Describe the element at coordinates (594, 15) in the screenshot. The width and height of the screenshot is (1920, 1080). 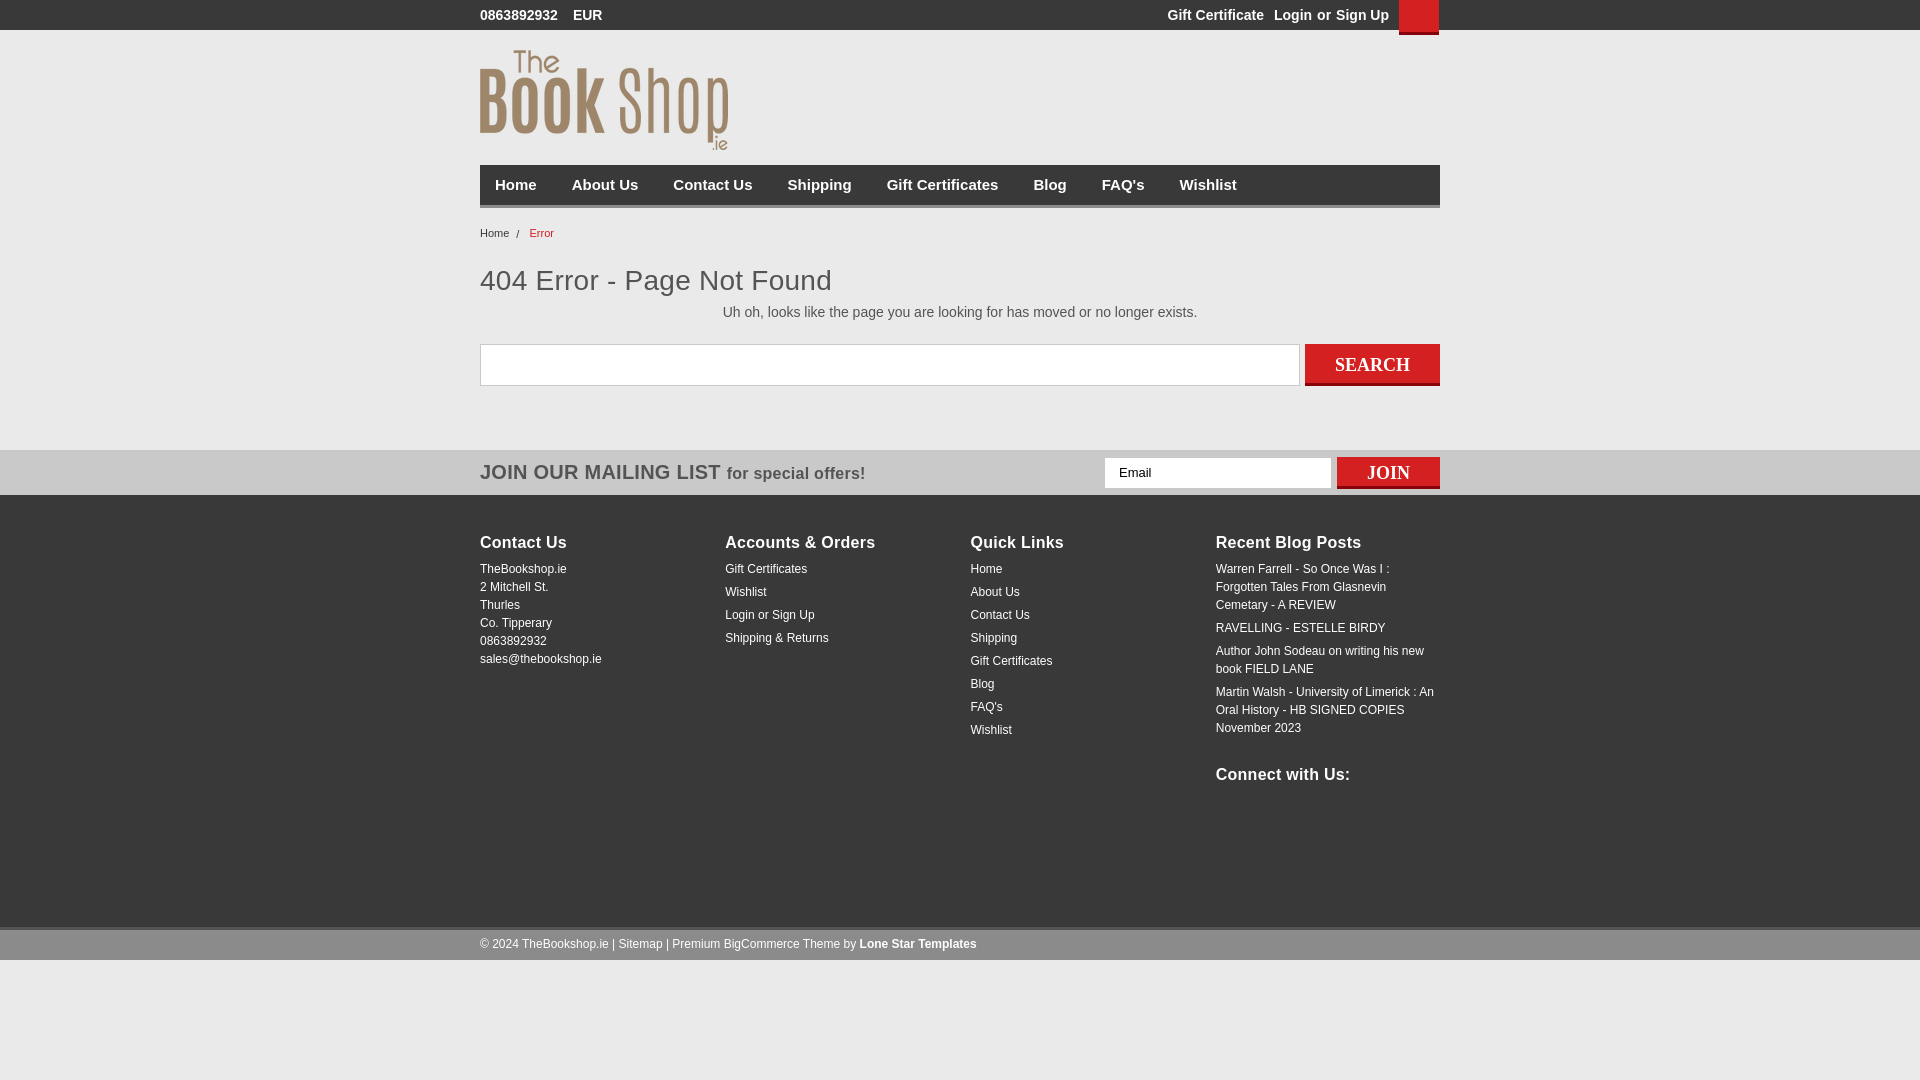
I see `Currency Selector` at that location.